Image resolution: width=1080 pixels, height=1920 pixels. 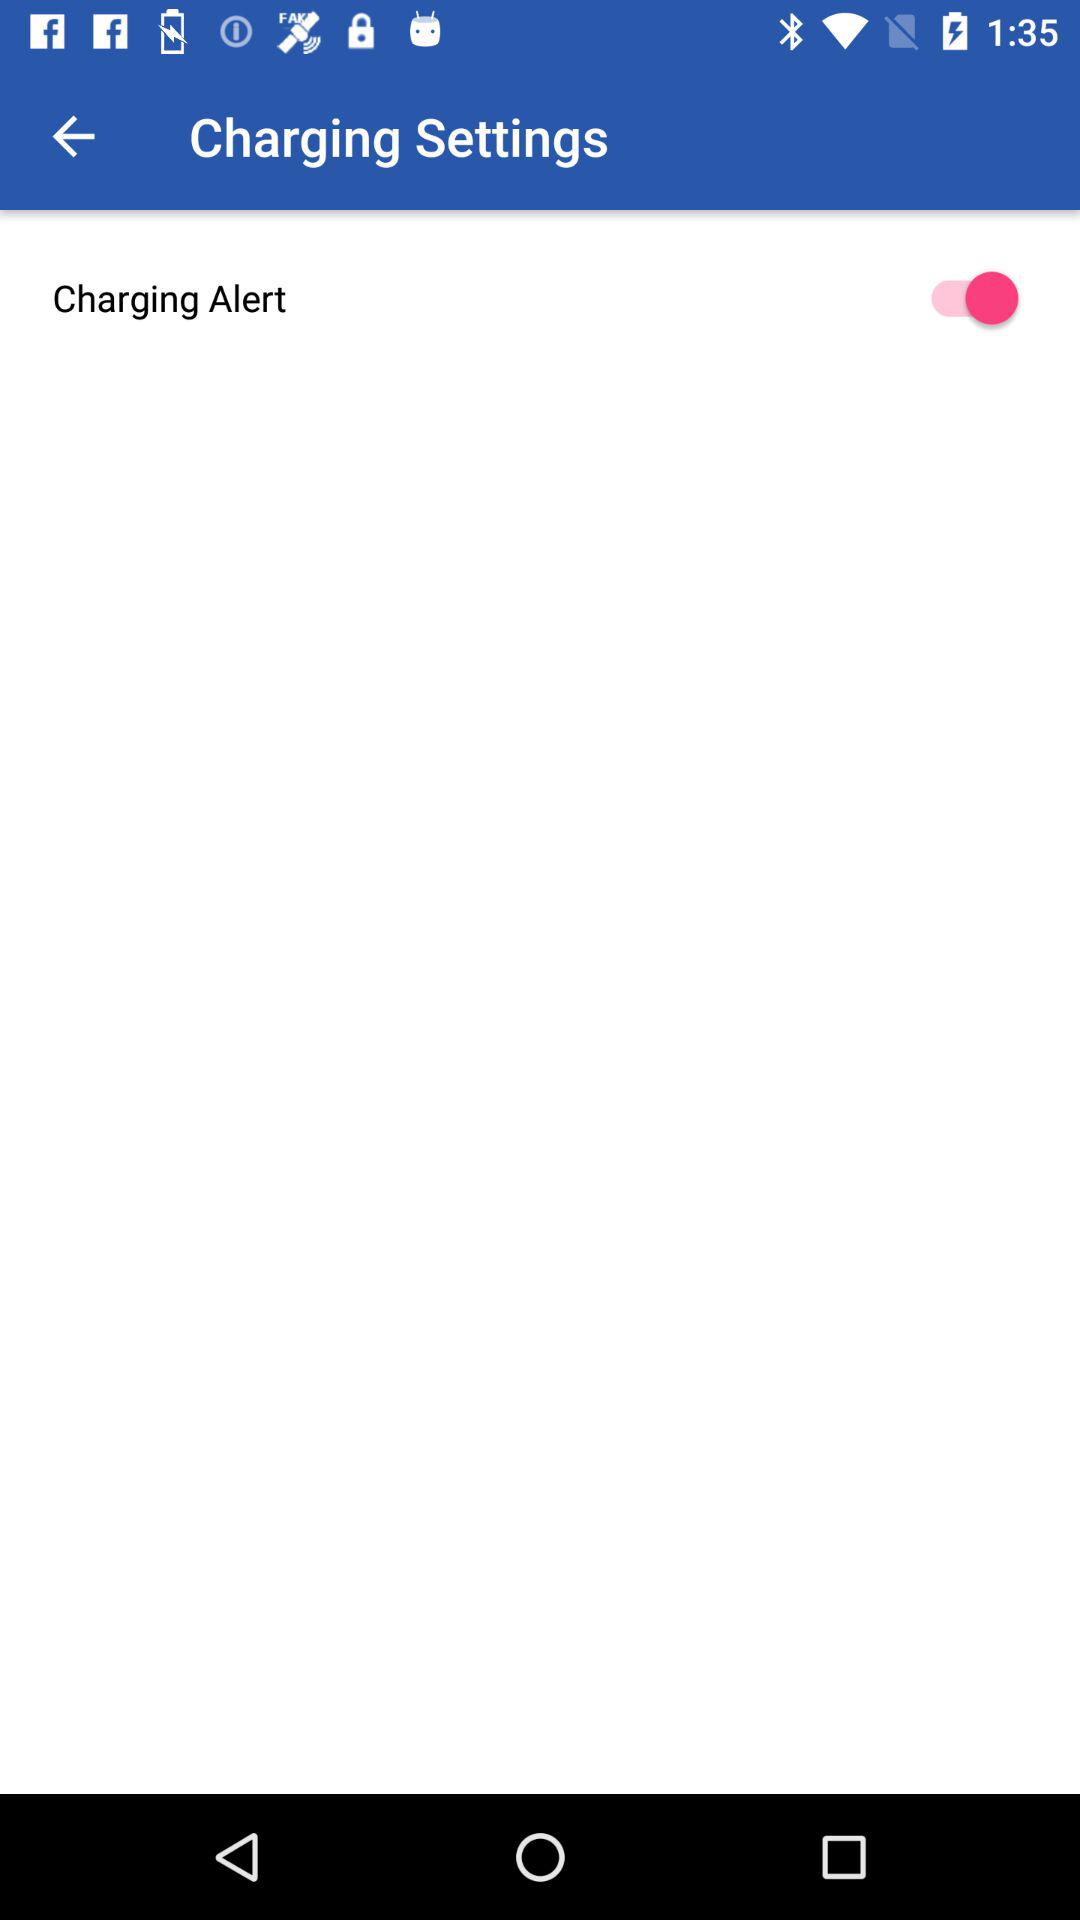 I want to click on open item next to the charging settings icon, so click(x=73, y=136).